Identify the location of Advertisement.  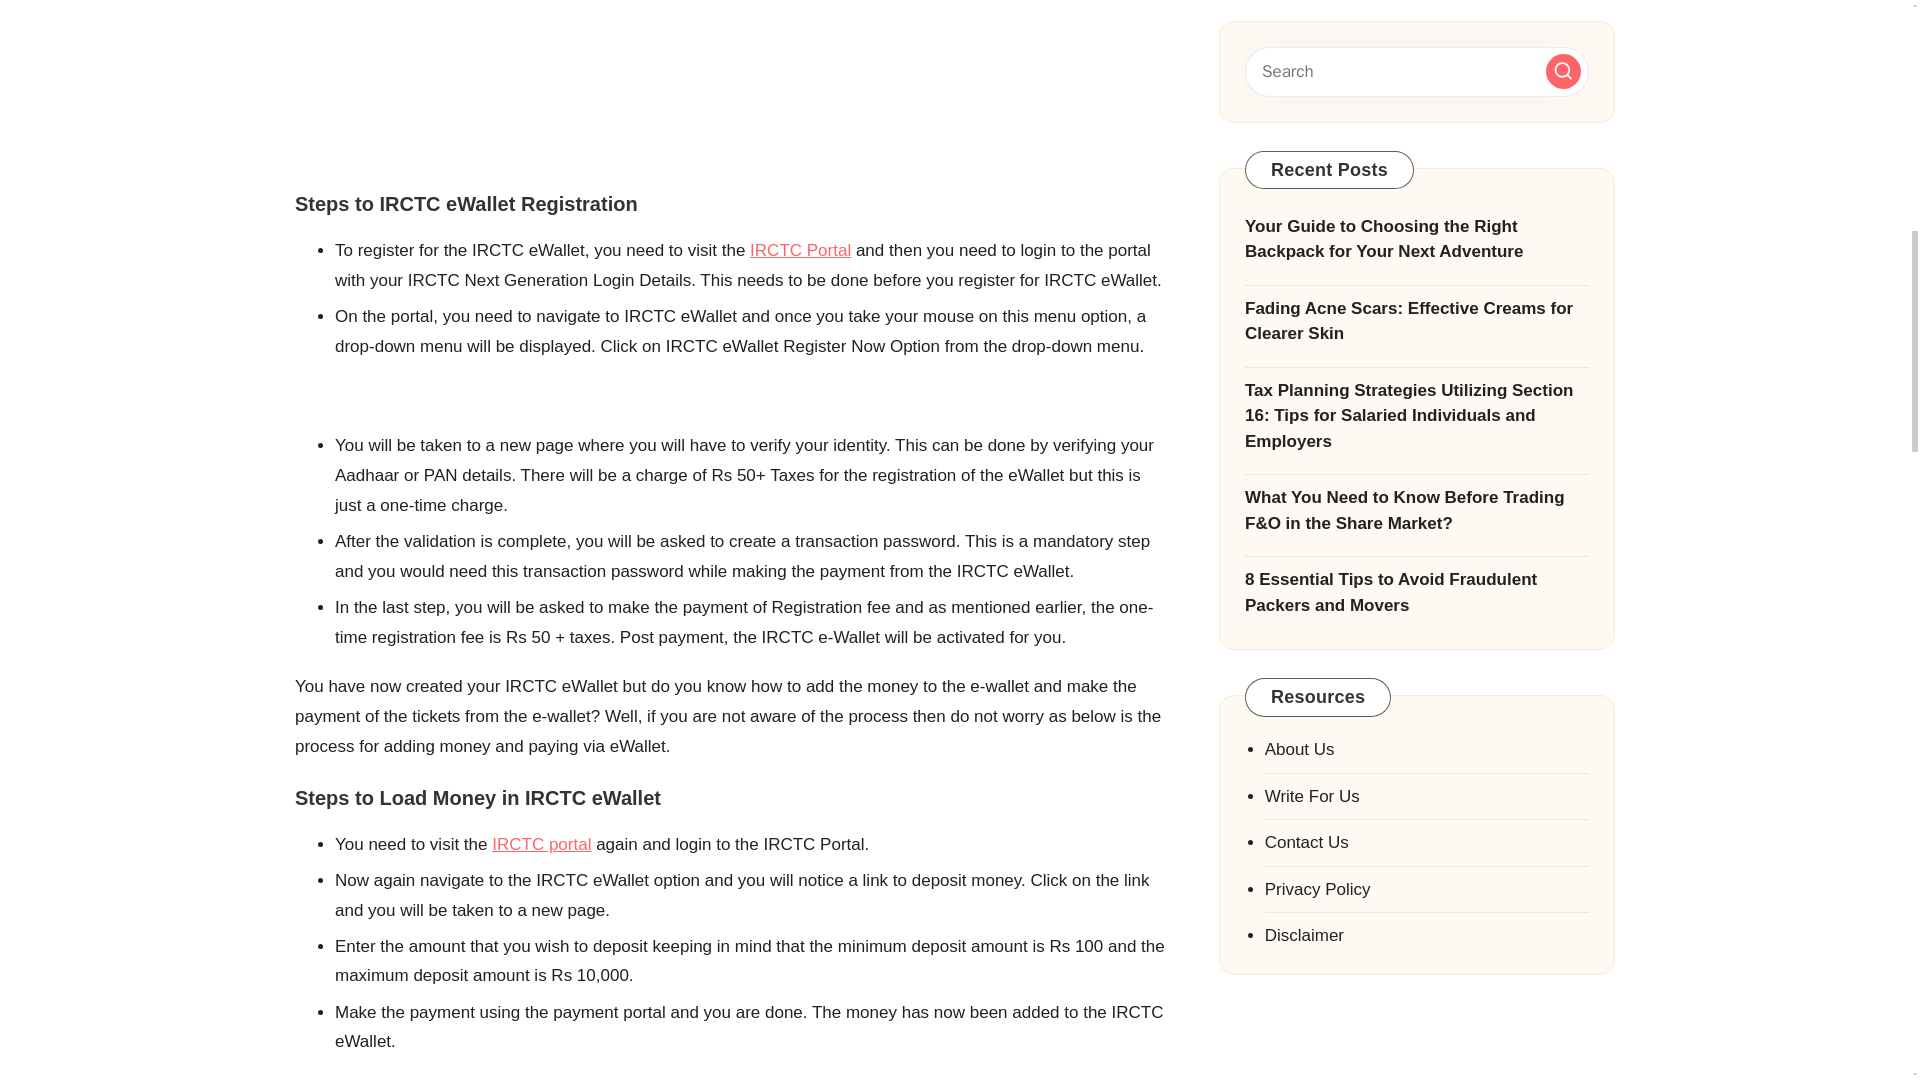
(732, 78).